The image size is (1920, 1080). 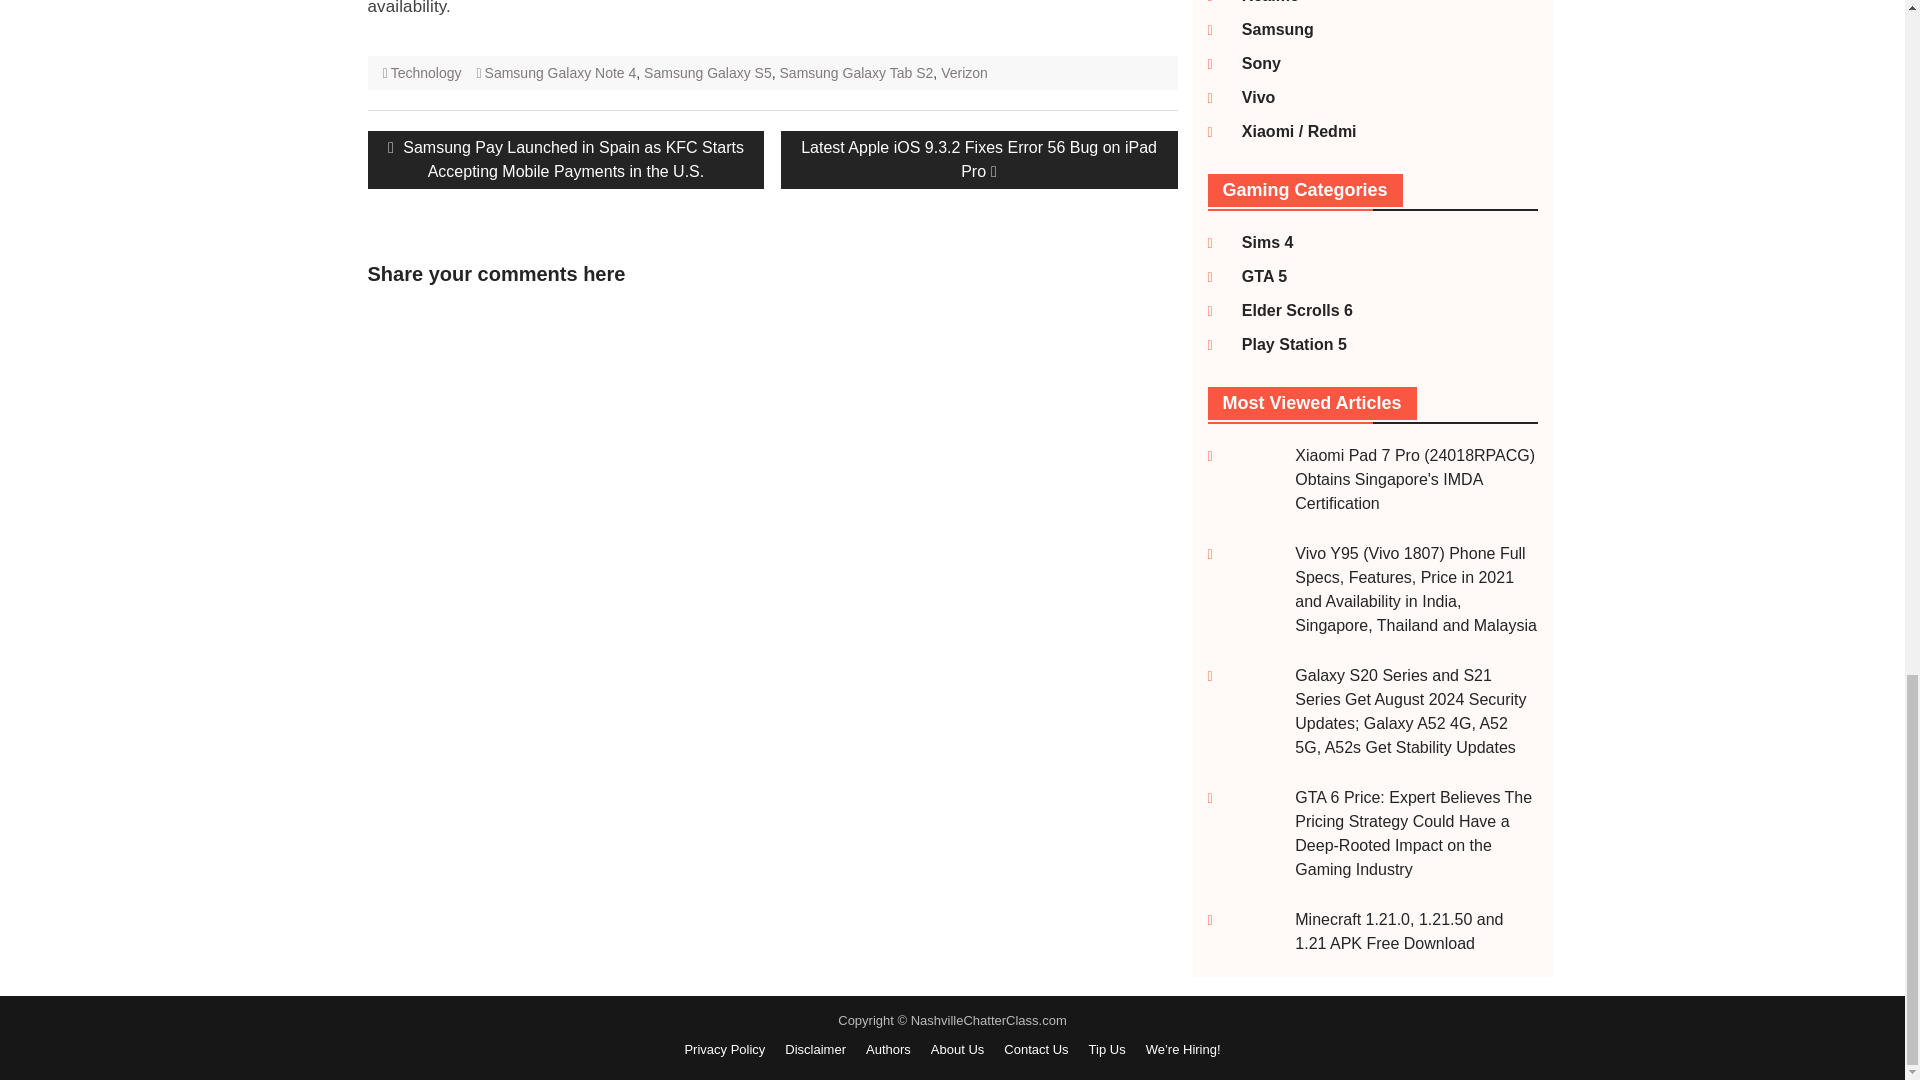 I want to click on Samsung Galaxy Tab S2, so click(x=856, y=72).